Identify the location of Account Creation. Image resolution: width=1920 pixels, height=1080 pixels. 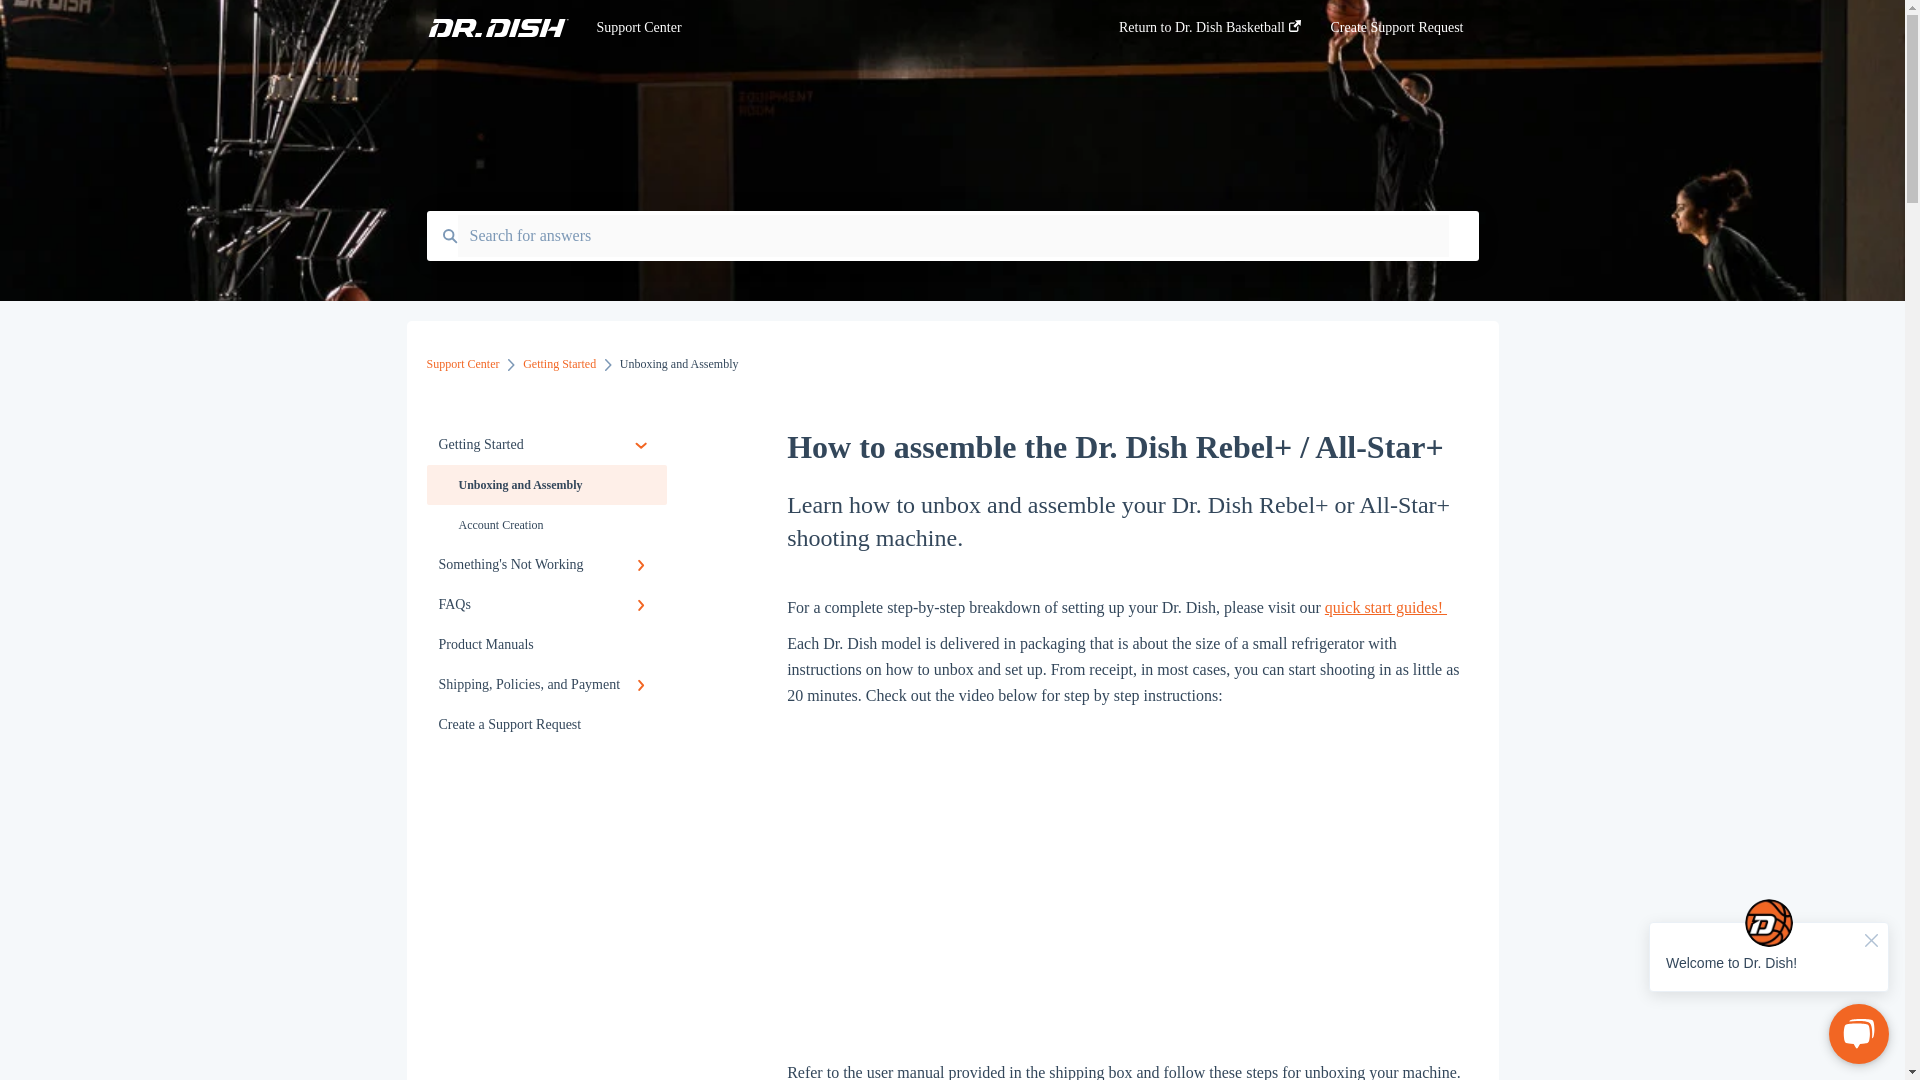
(546, 525).